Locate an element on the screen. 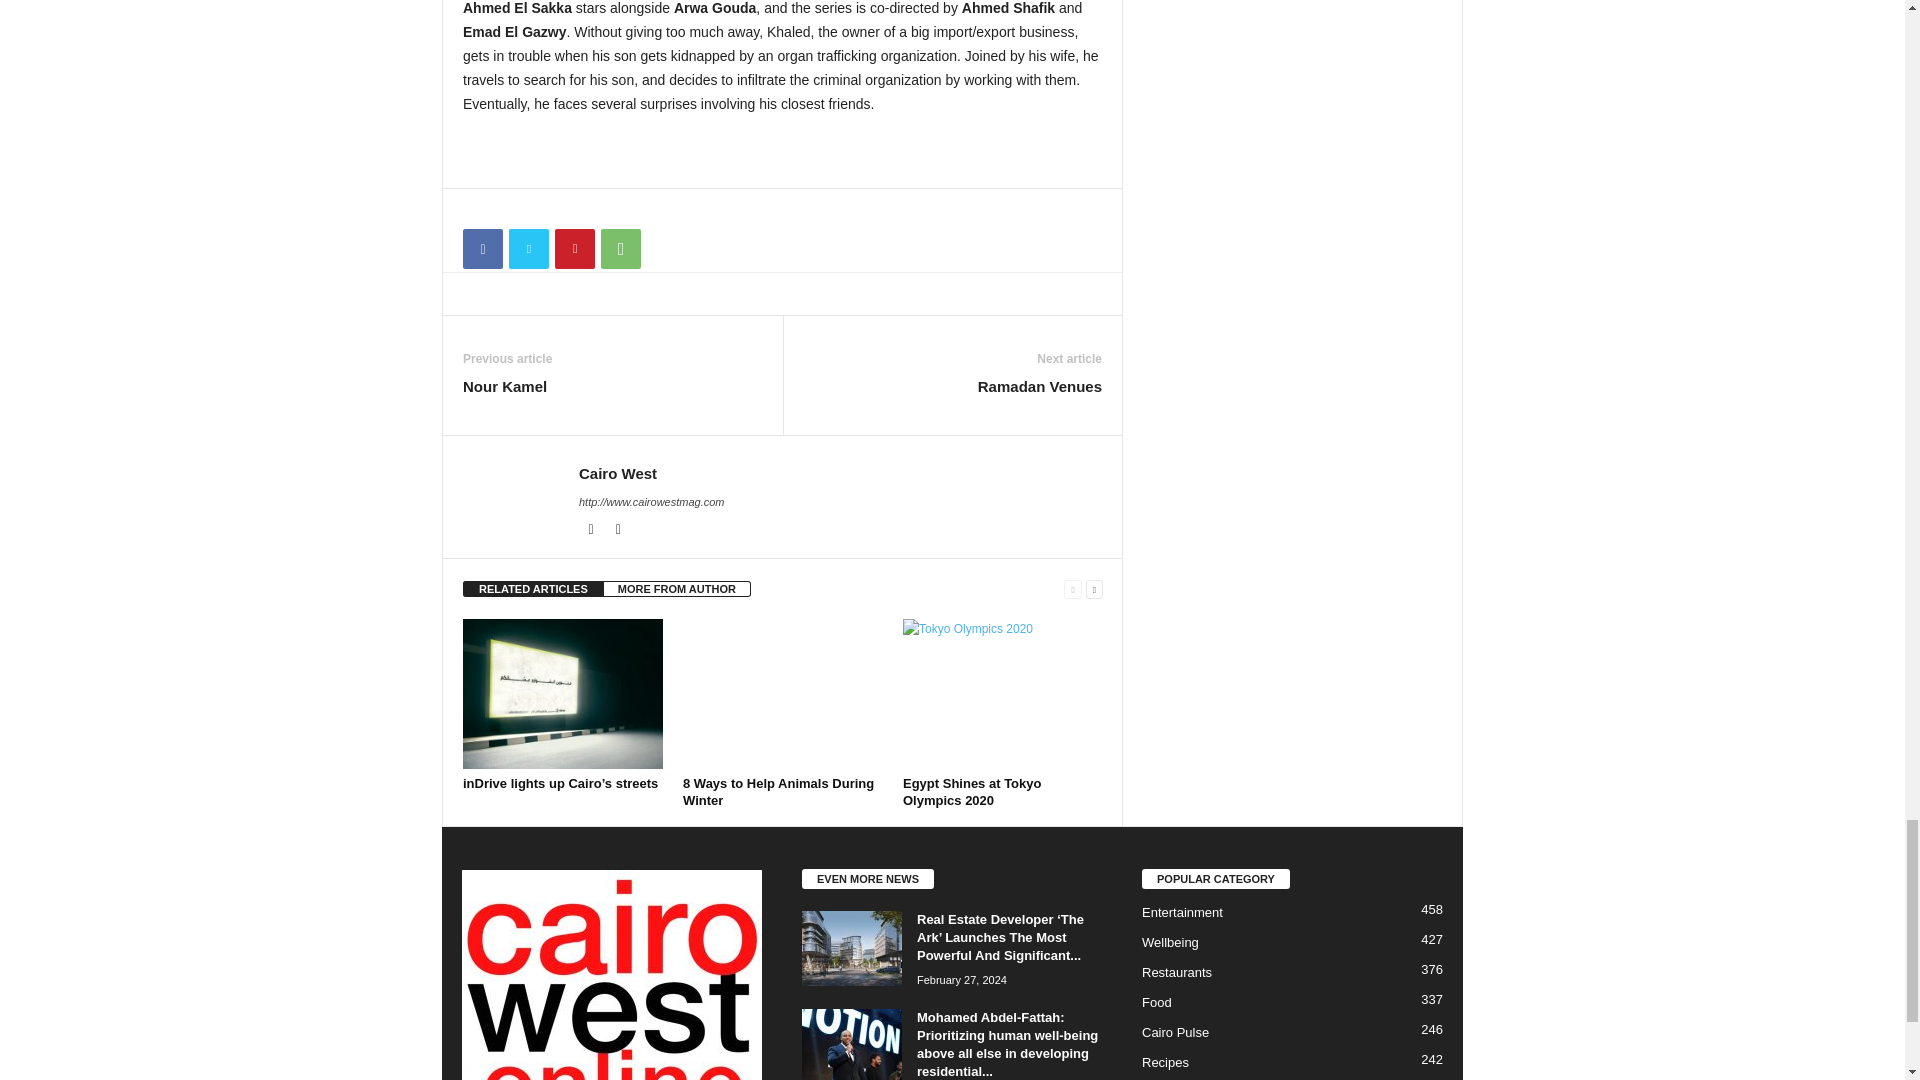 This screenshot has height=1080, width=1920. Facebook is located at coordinates (482, 248).